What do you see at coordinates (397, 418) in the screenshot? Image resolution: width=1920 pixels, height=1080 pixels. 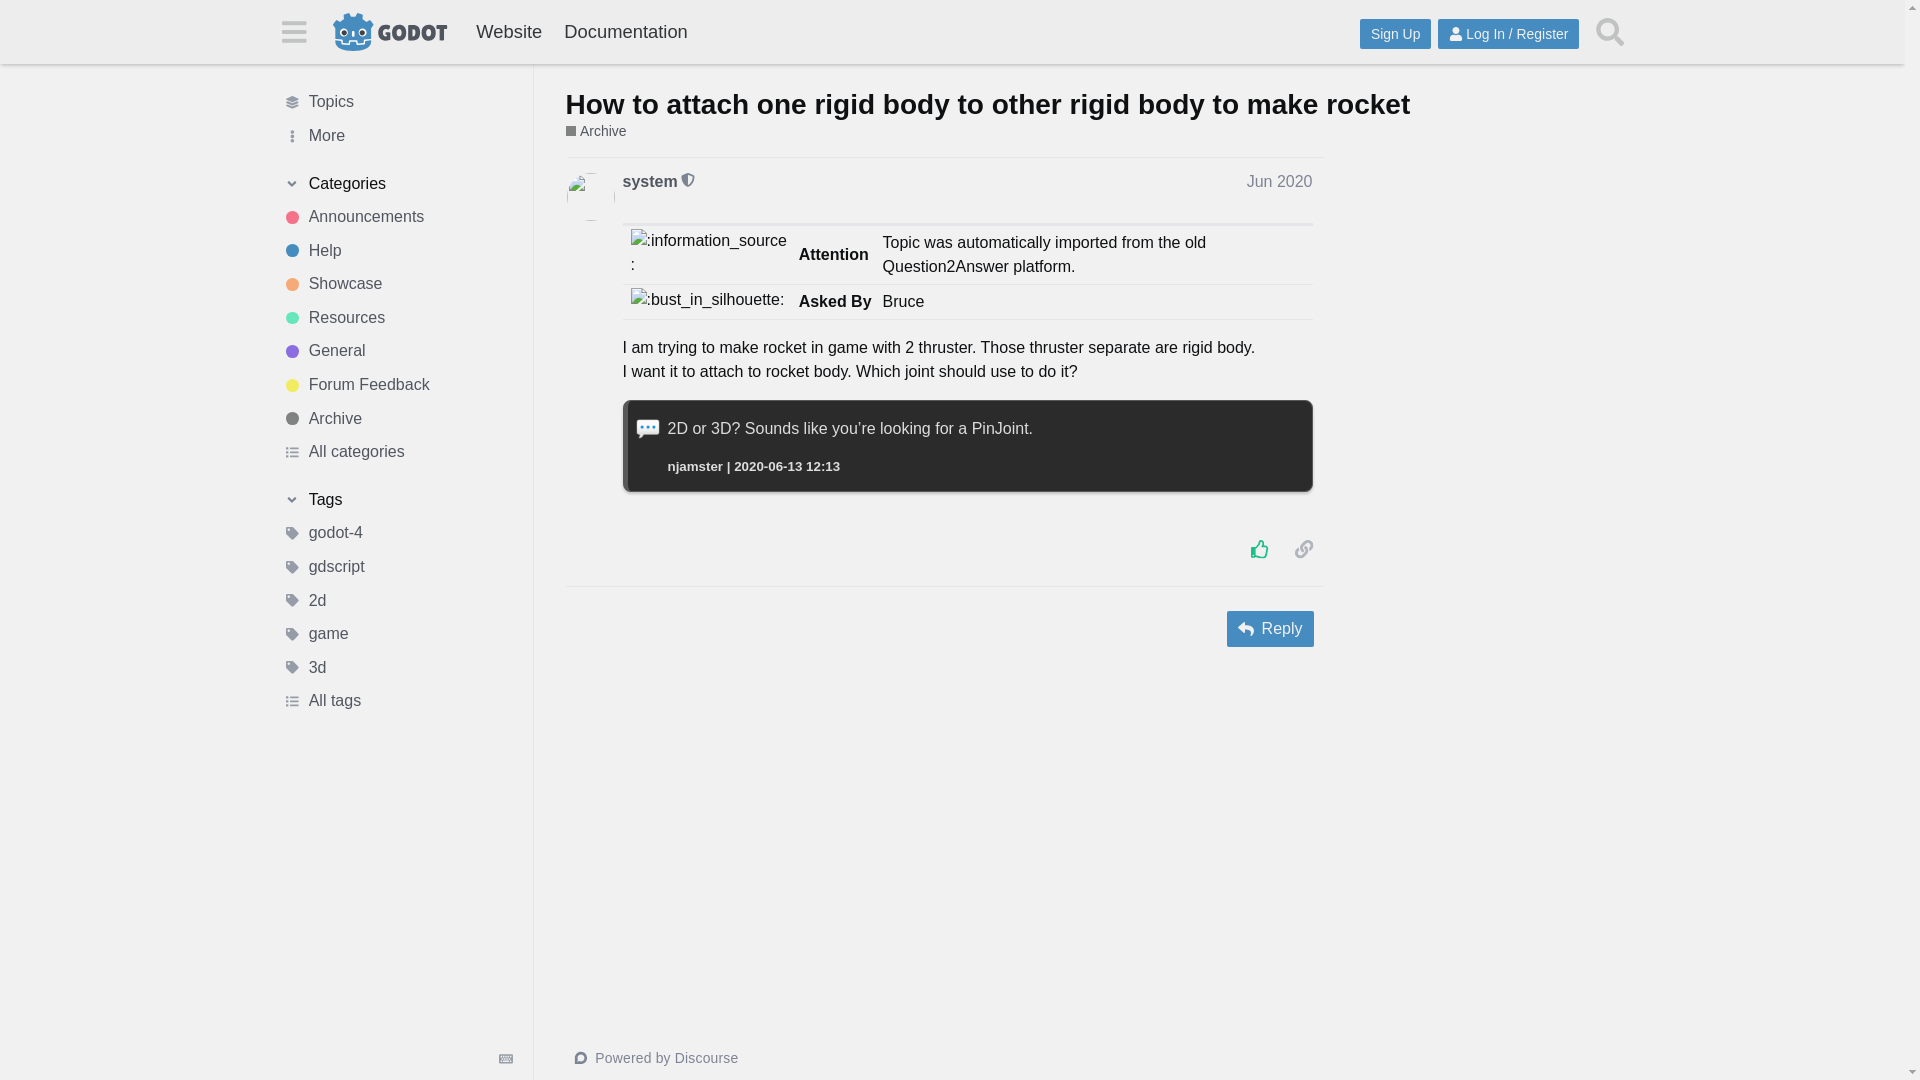 I see `Archive` at bounding box center [397, 418].